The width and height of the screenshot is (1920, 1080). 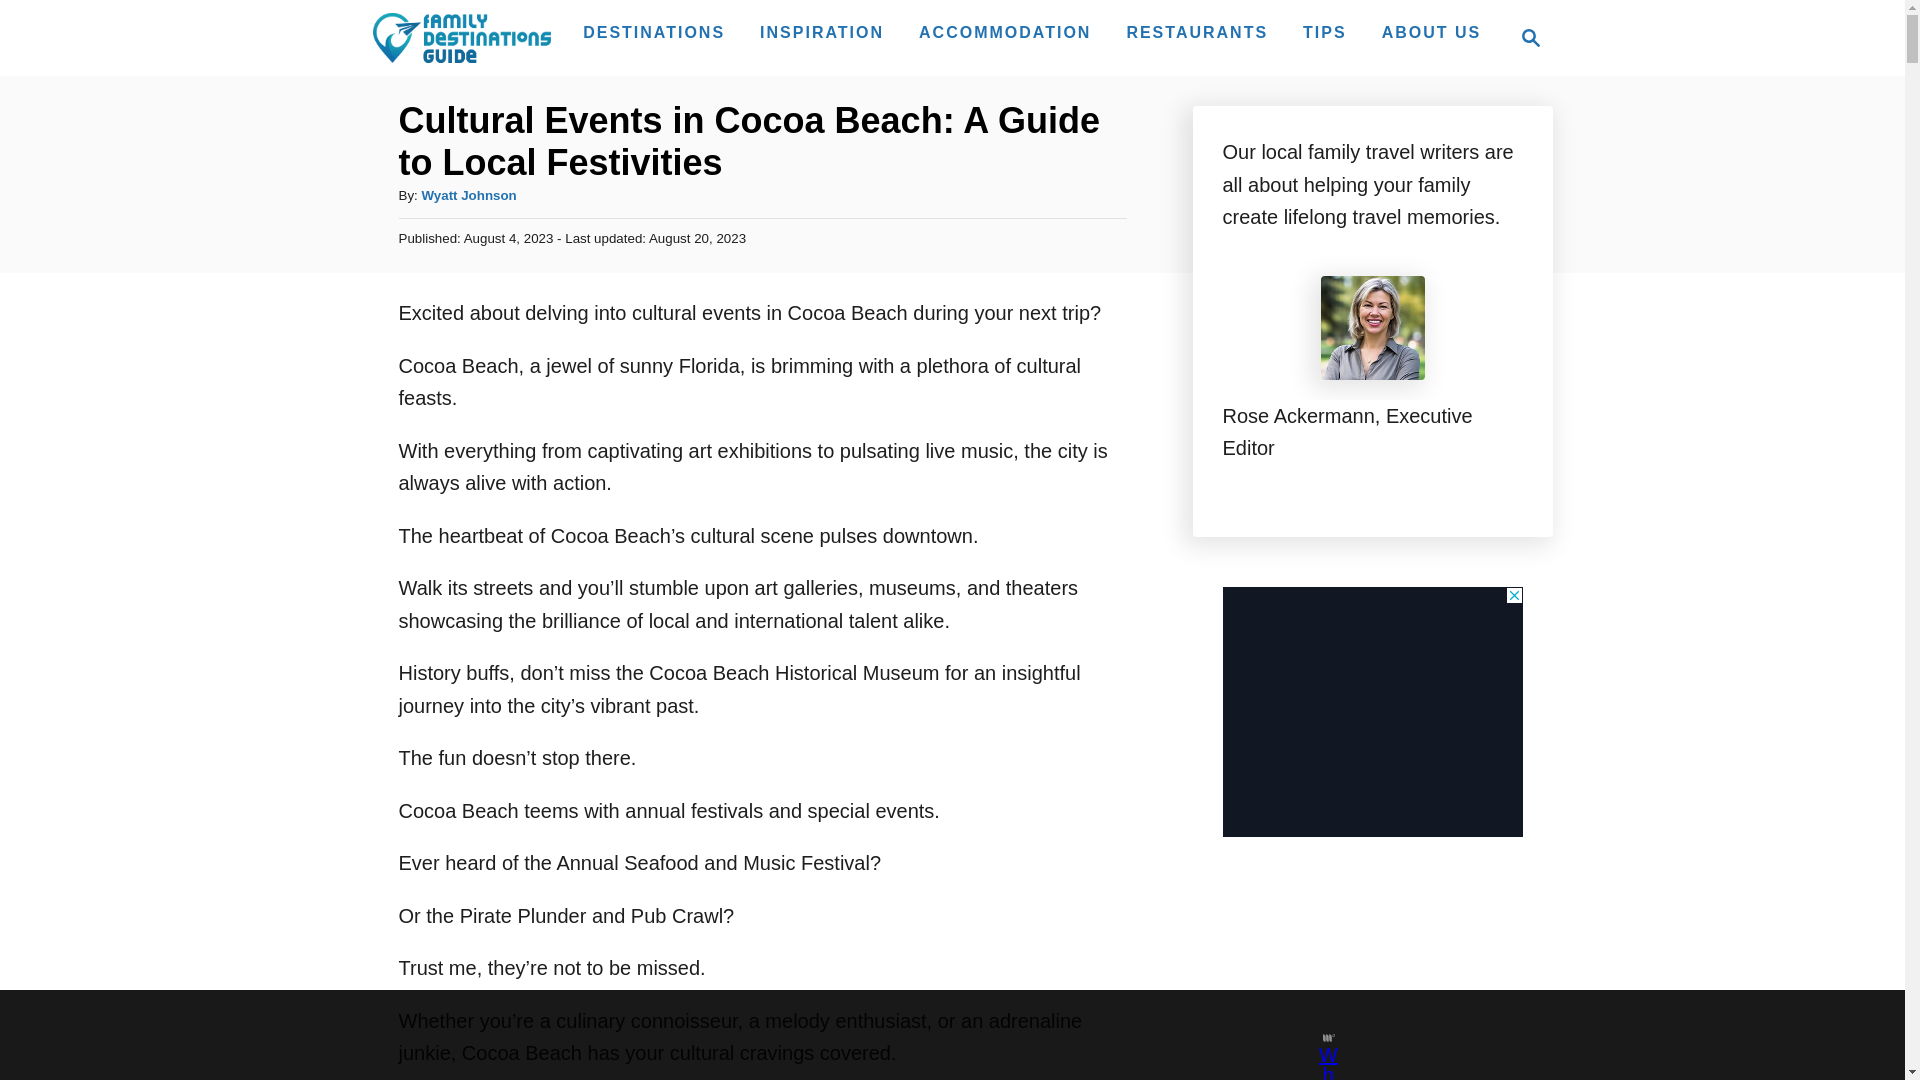 I want to click on ABOUT US, so click(x=1432, y=32).